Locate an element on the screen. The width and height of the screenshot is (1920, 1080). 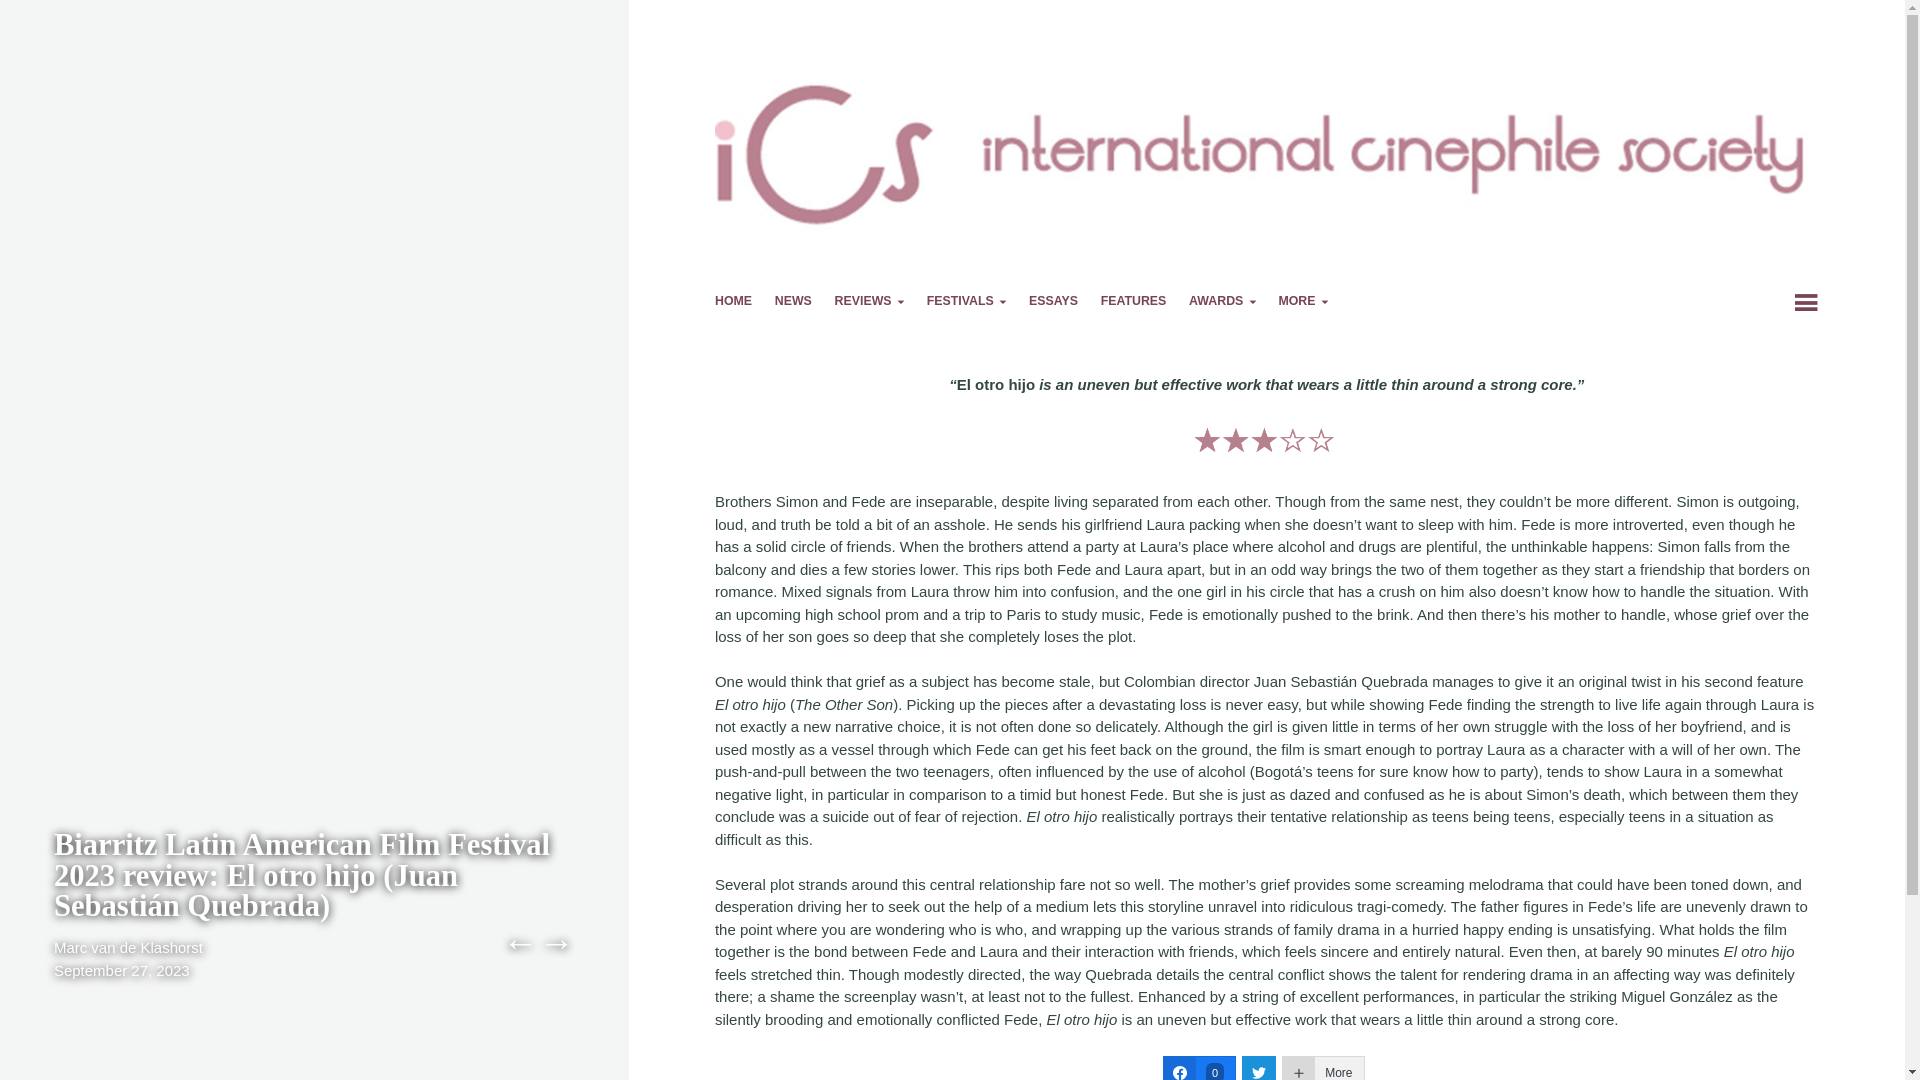
REVIEWS is located at coordinates (870, 304).